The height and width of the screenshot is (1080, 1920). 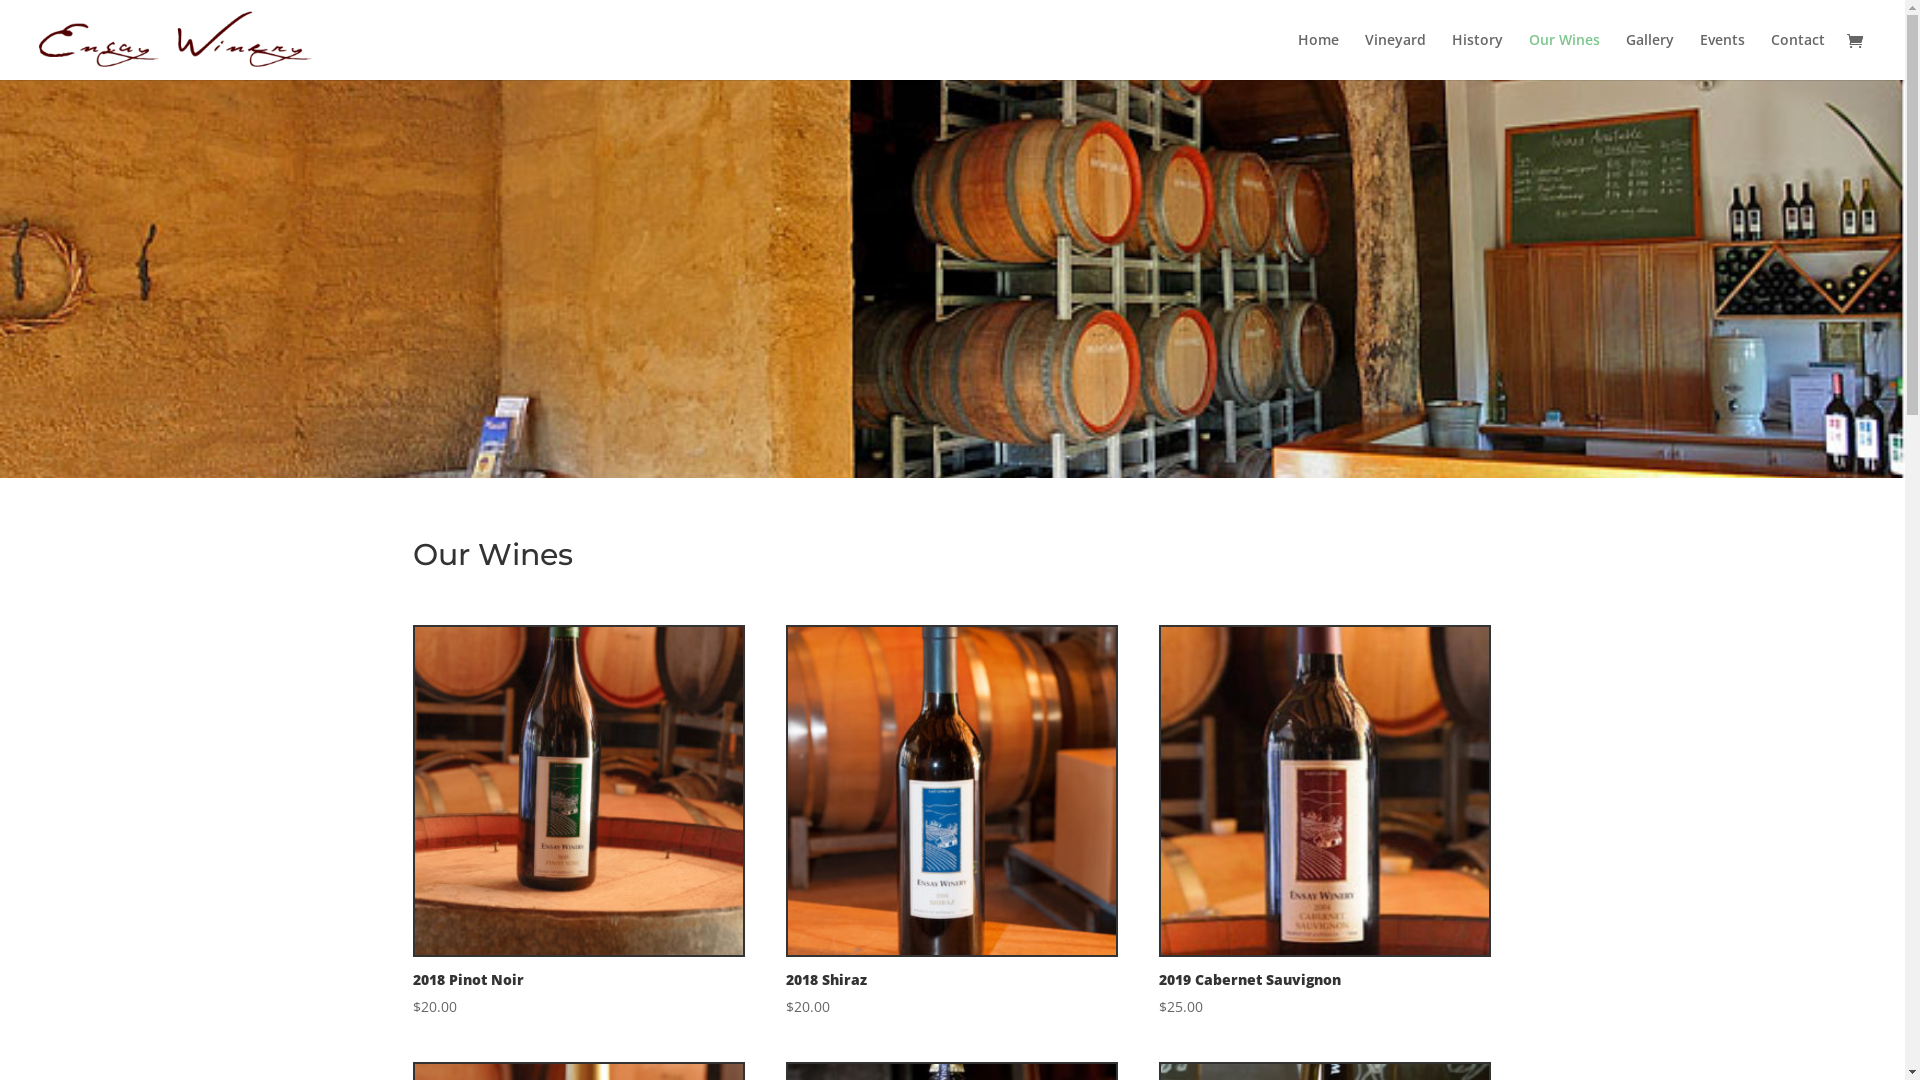 What do you see at coordinates (578, 822) in the screenshot?
I see `2018 Pinot Noir
$20.00` at bounding box center [578, 822].